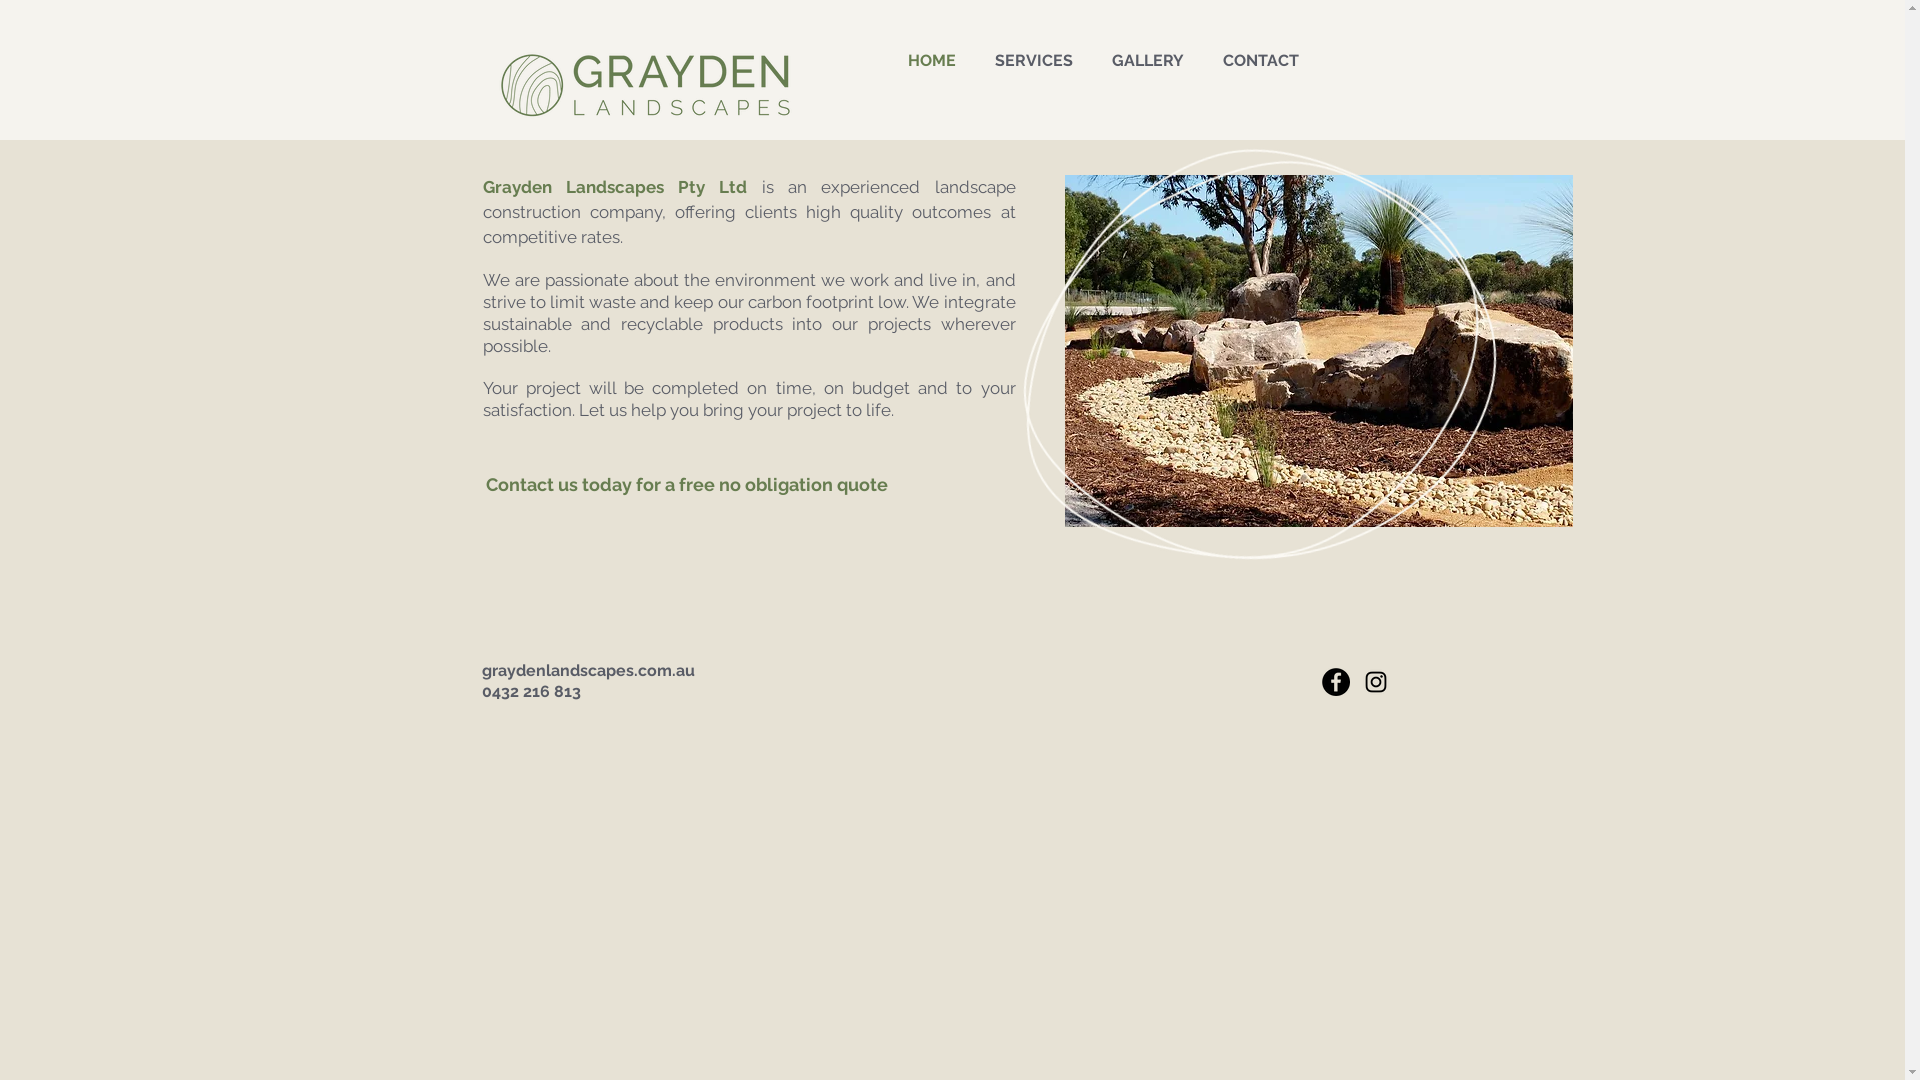  I want to click on SERVICES, so click(1038, 60).